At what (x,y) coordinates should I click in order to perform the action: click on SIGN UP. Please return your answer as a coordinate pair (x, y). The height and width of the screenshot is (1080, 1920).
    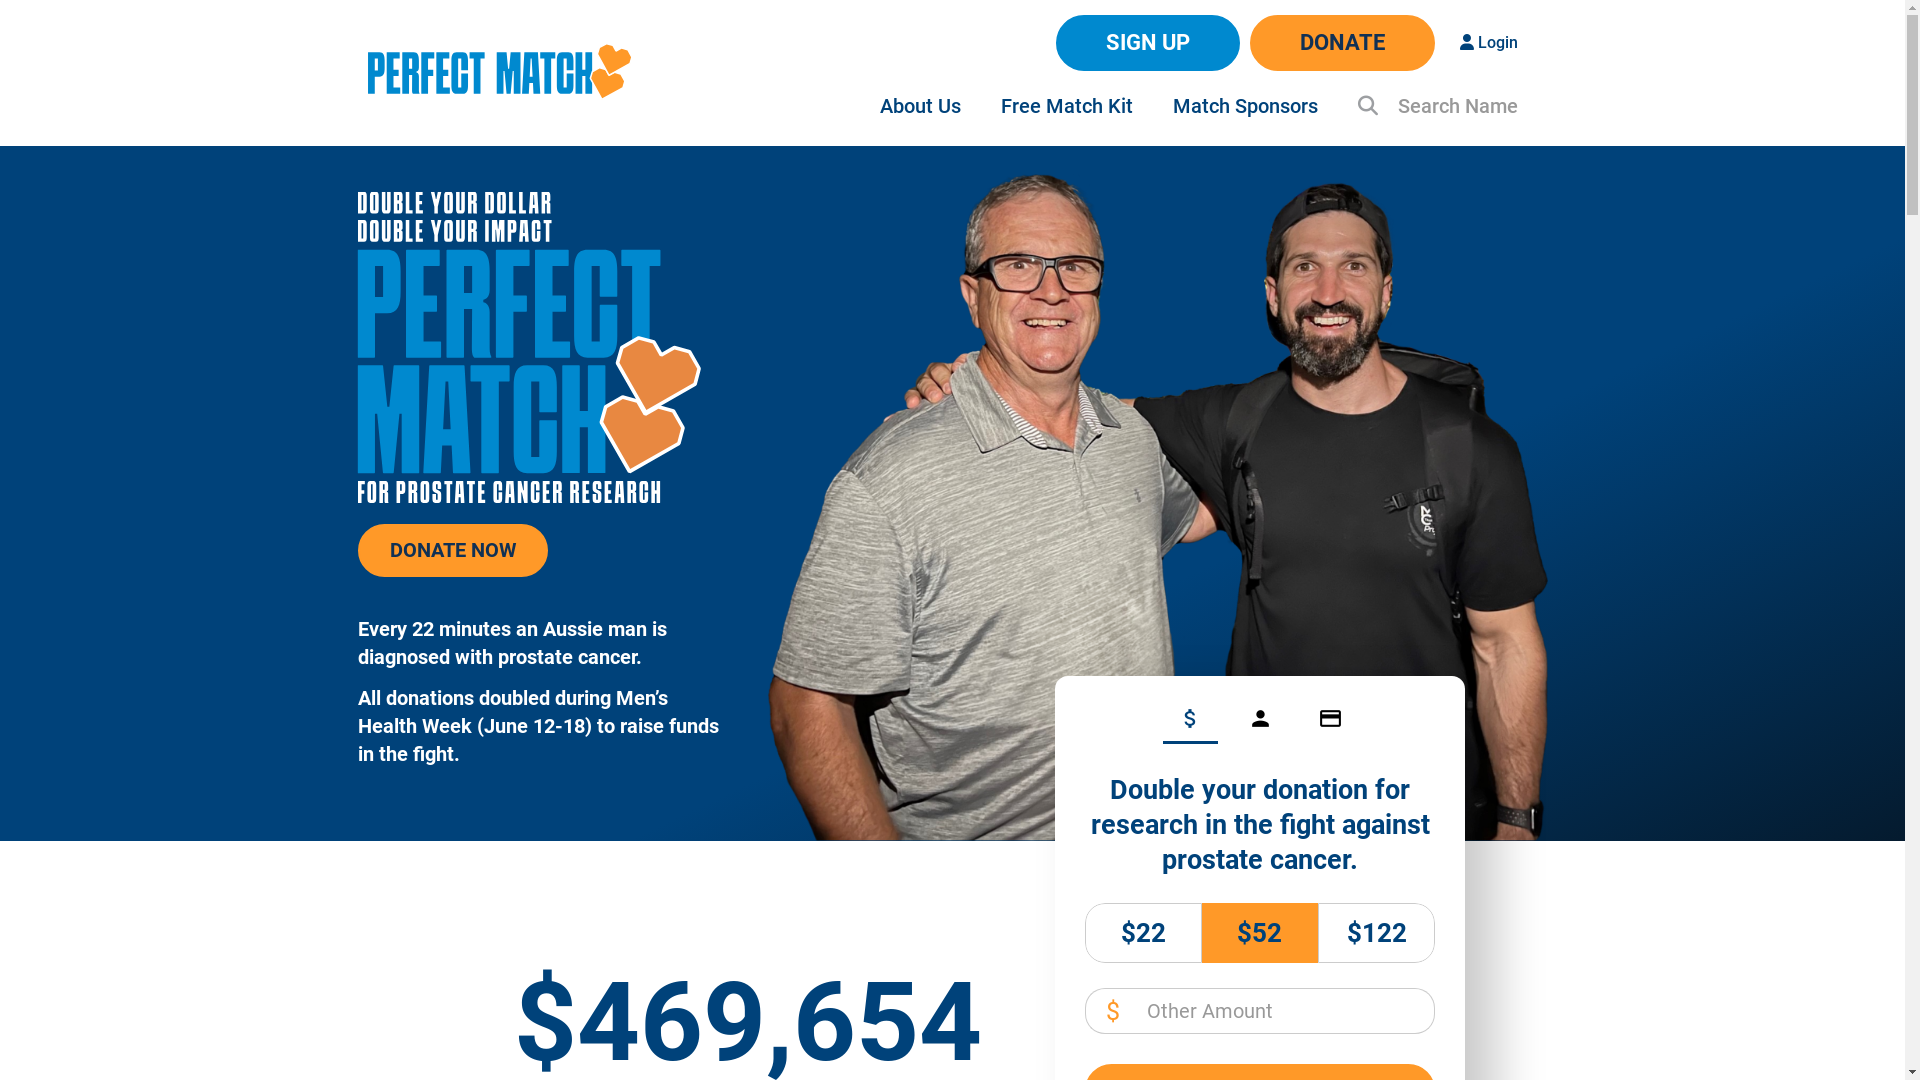
    Looking at the image, I should click on (1148, 43).